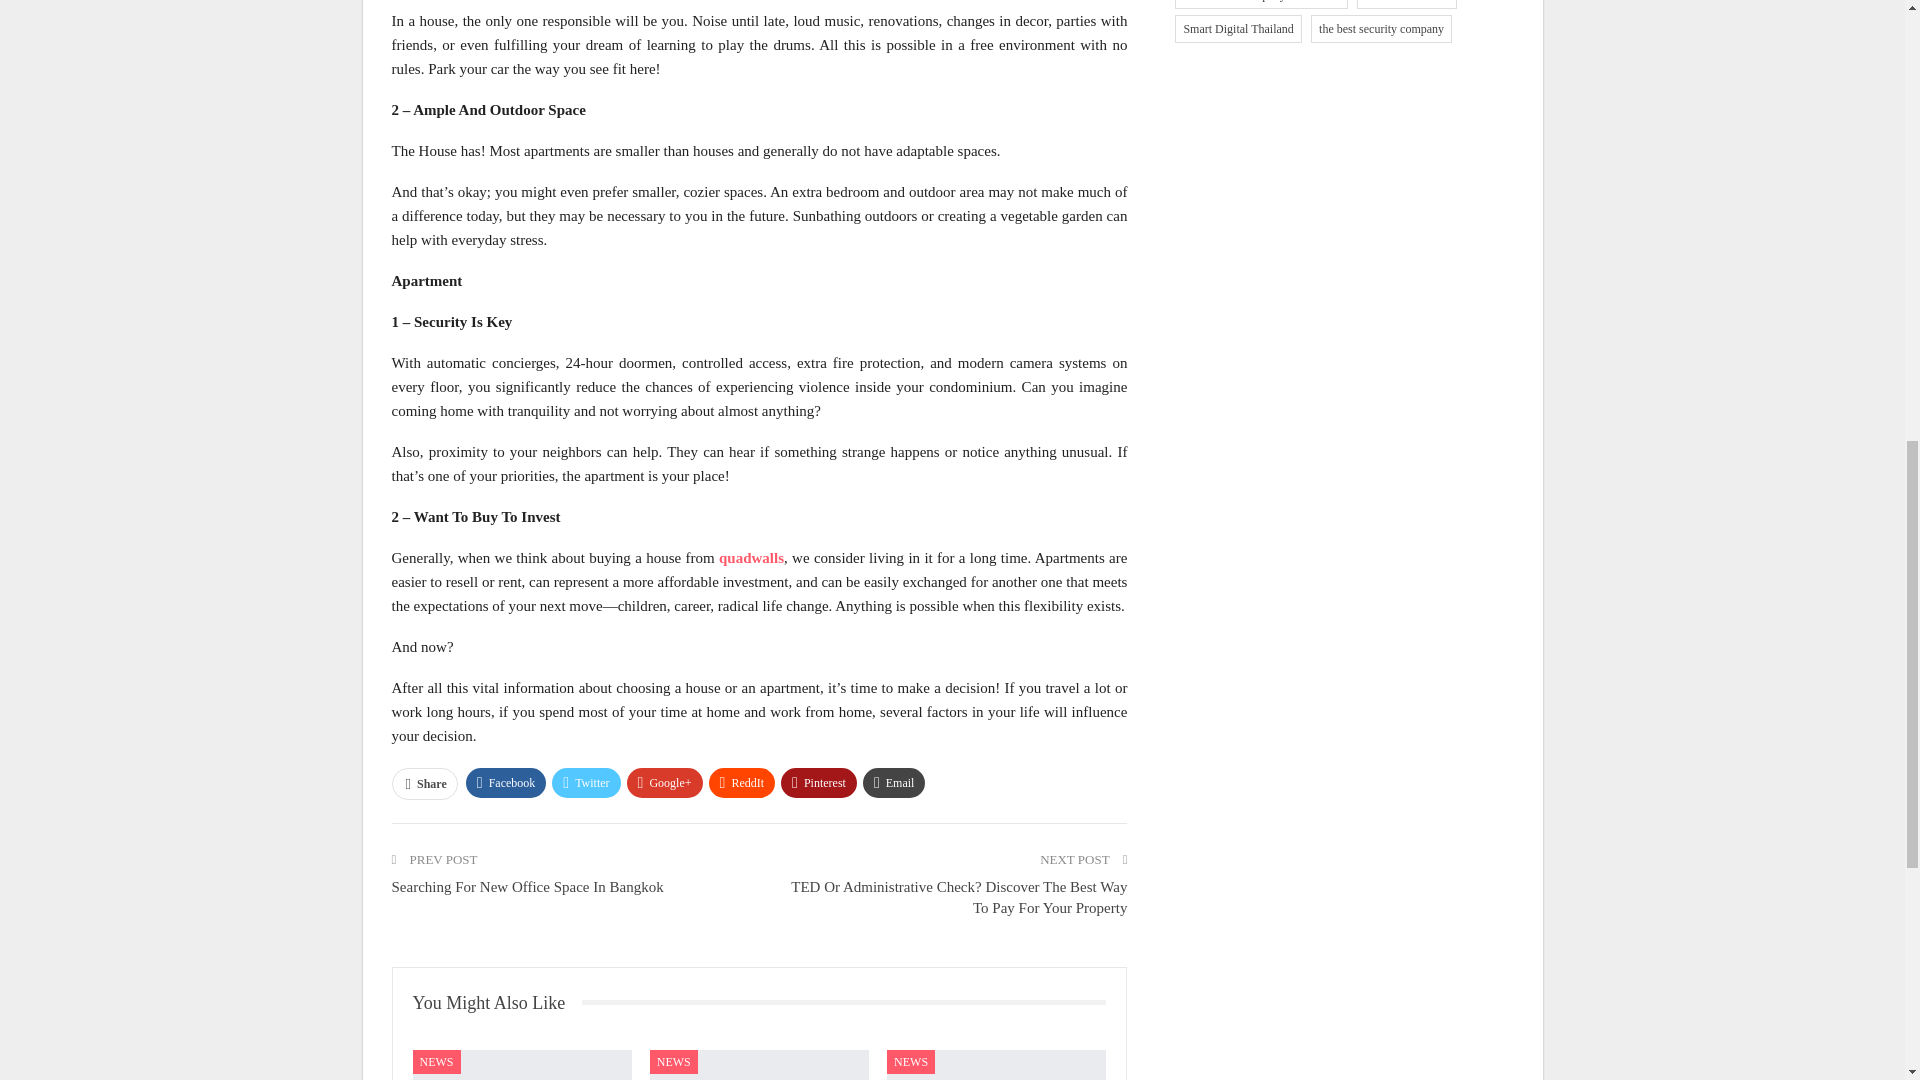 This screenshot has height=1080, width=1920. What do you see at coordinates (586, 782) in the screenshot?
I see `Twitter` at bounding box center [586, 782].